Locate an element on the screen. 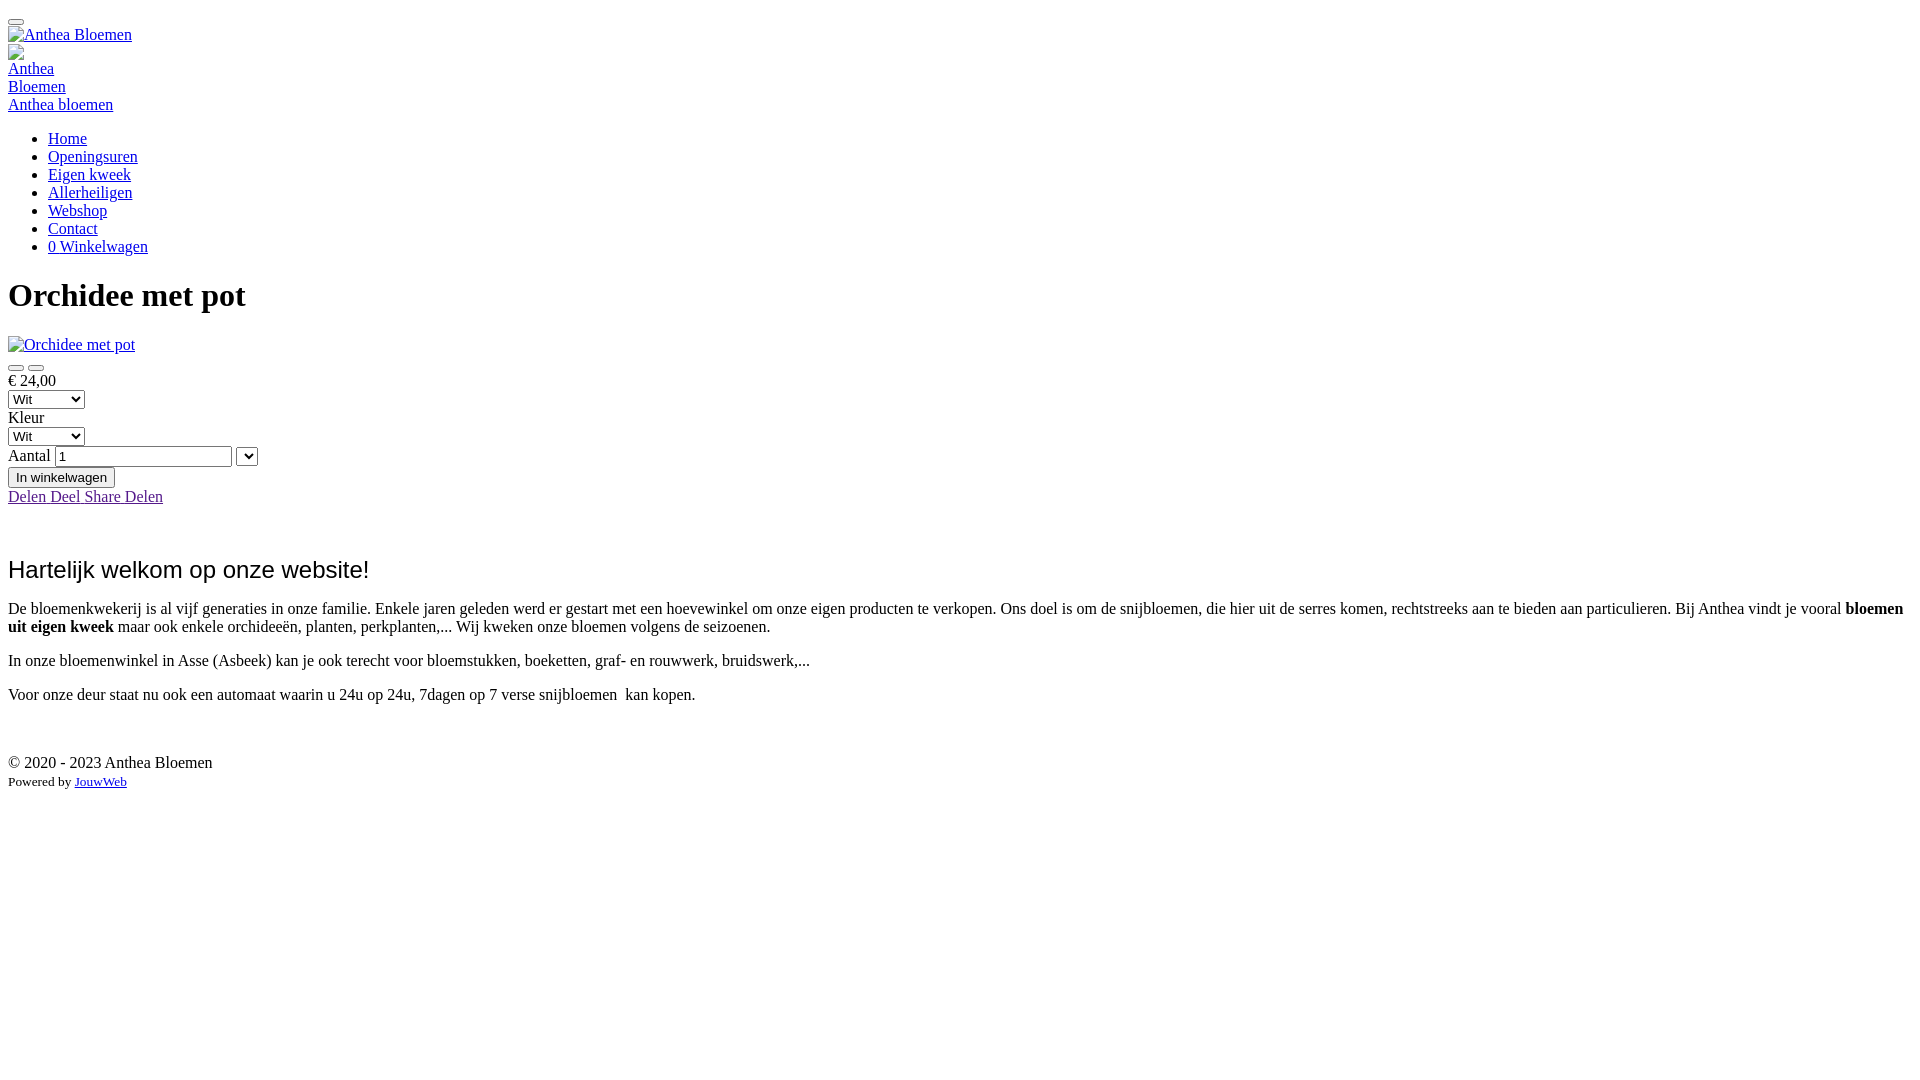 The image size is (1920, 1080). Allerheiligen is located at coordinates (90, 192).